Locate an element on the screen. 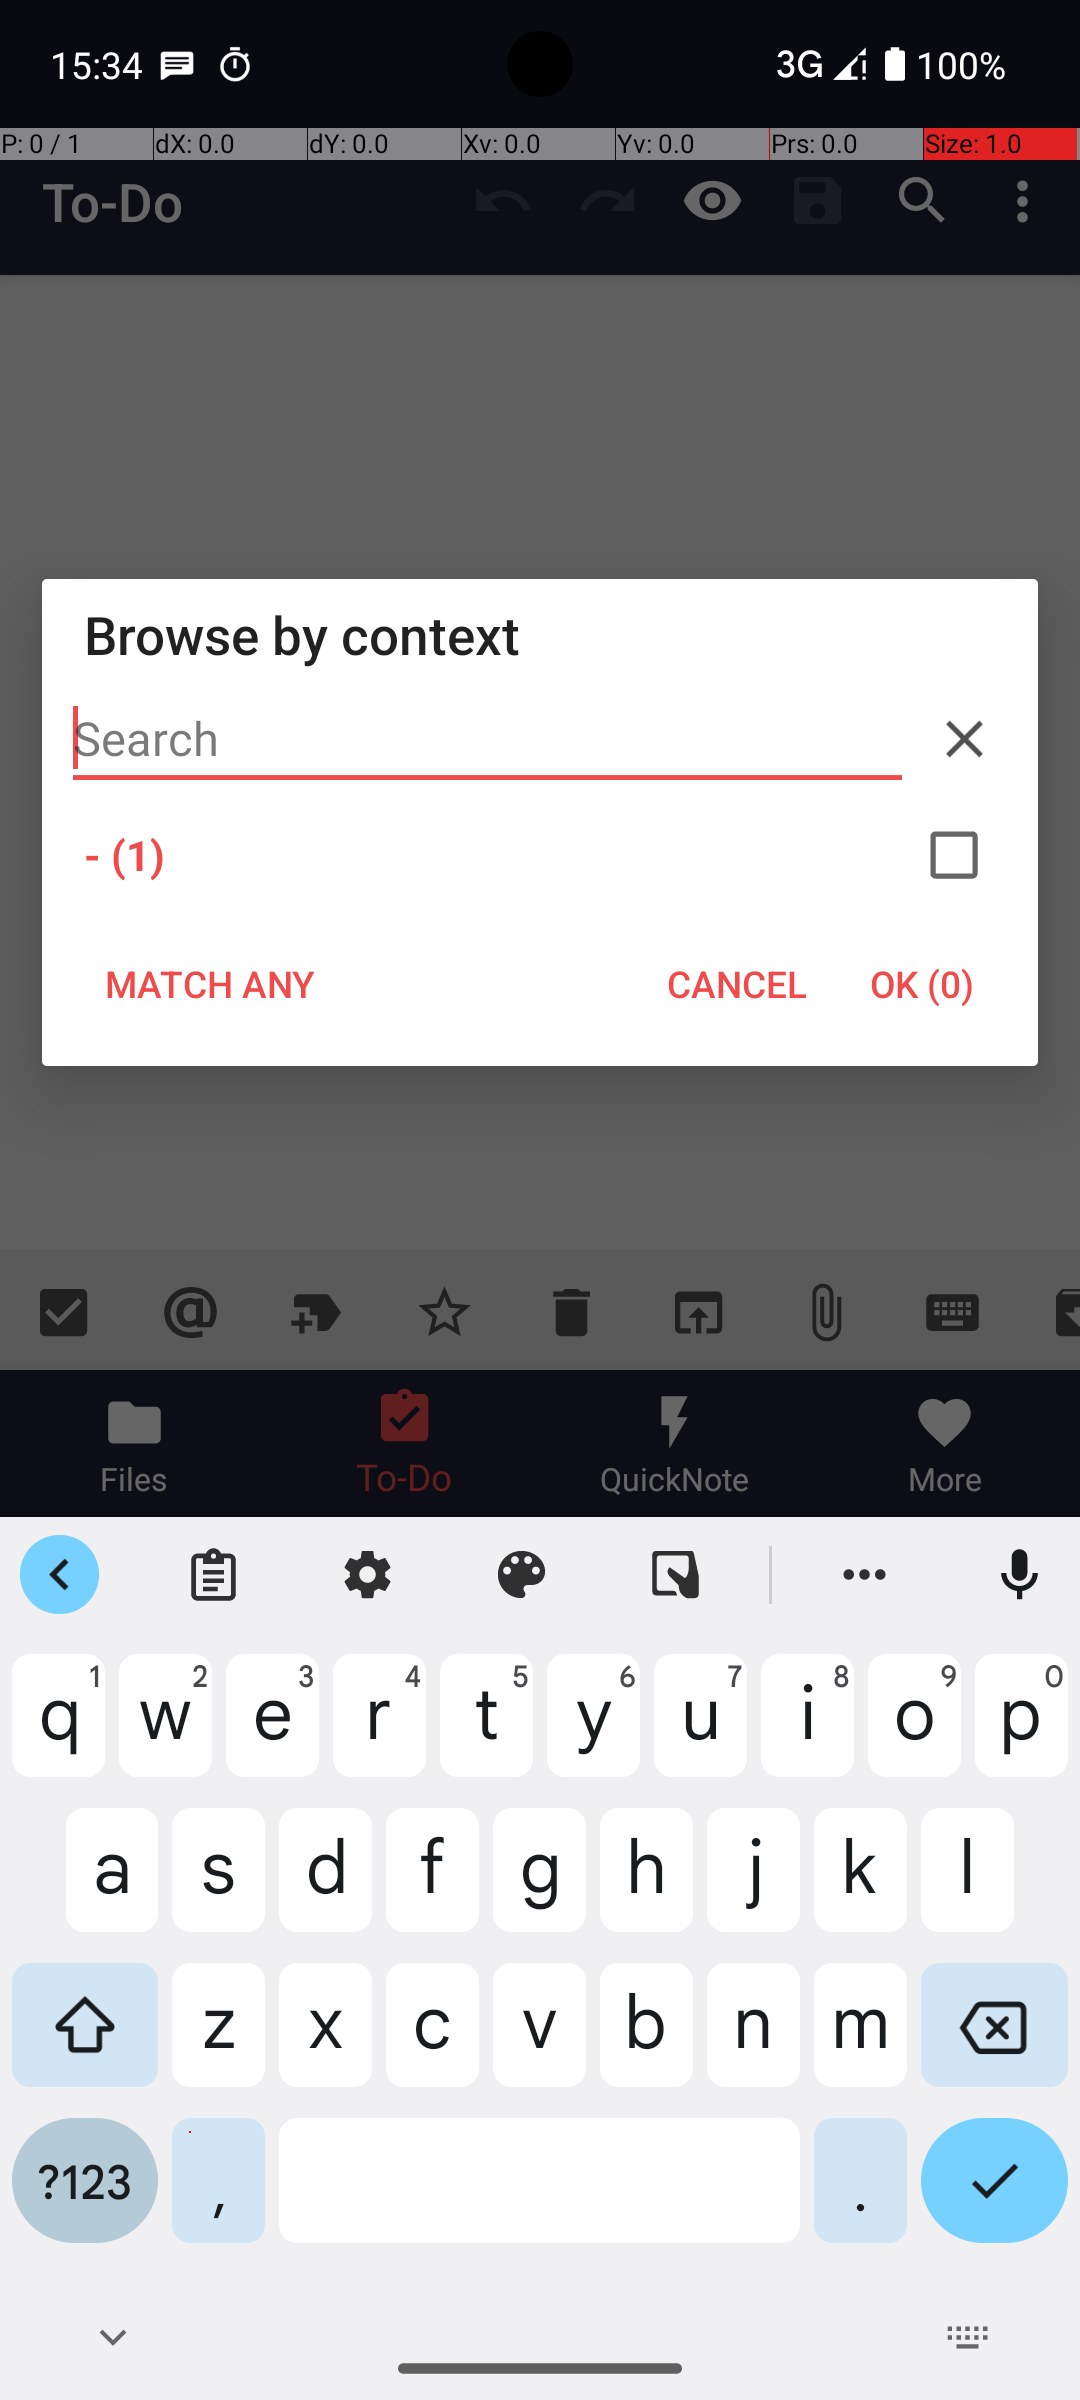  Browse by context is located at coordinates (540, 634).